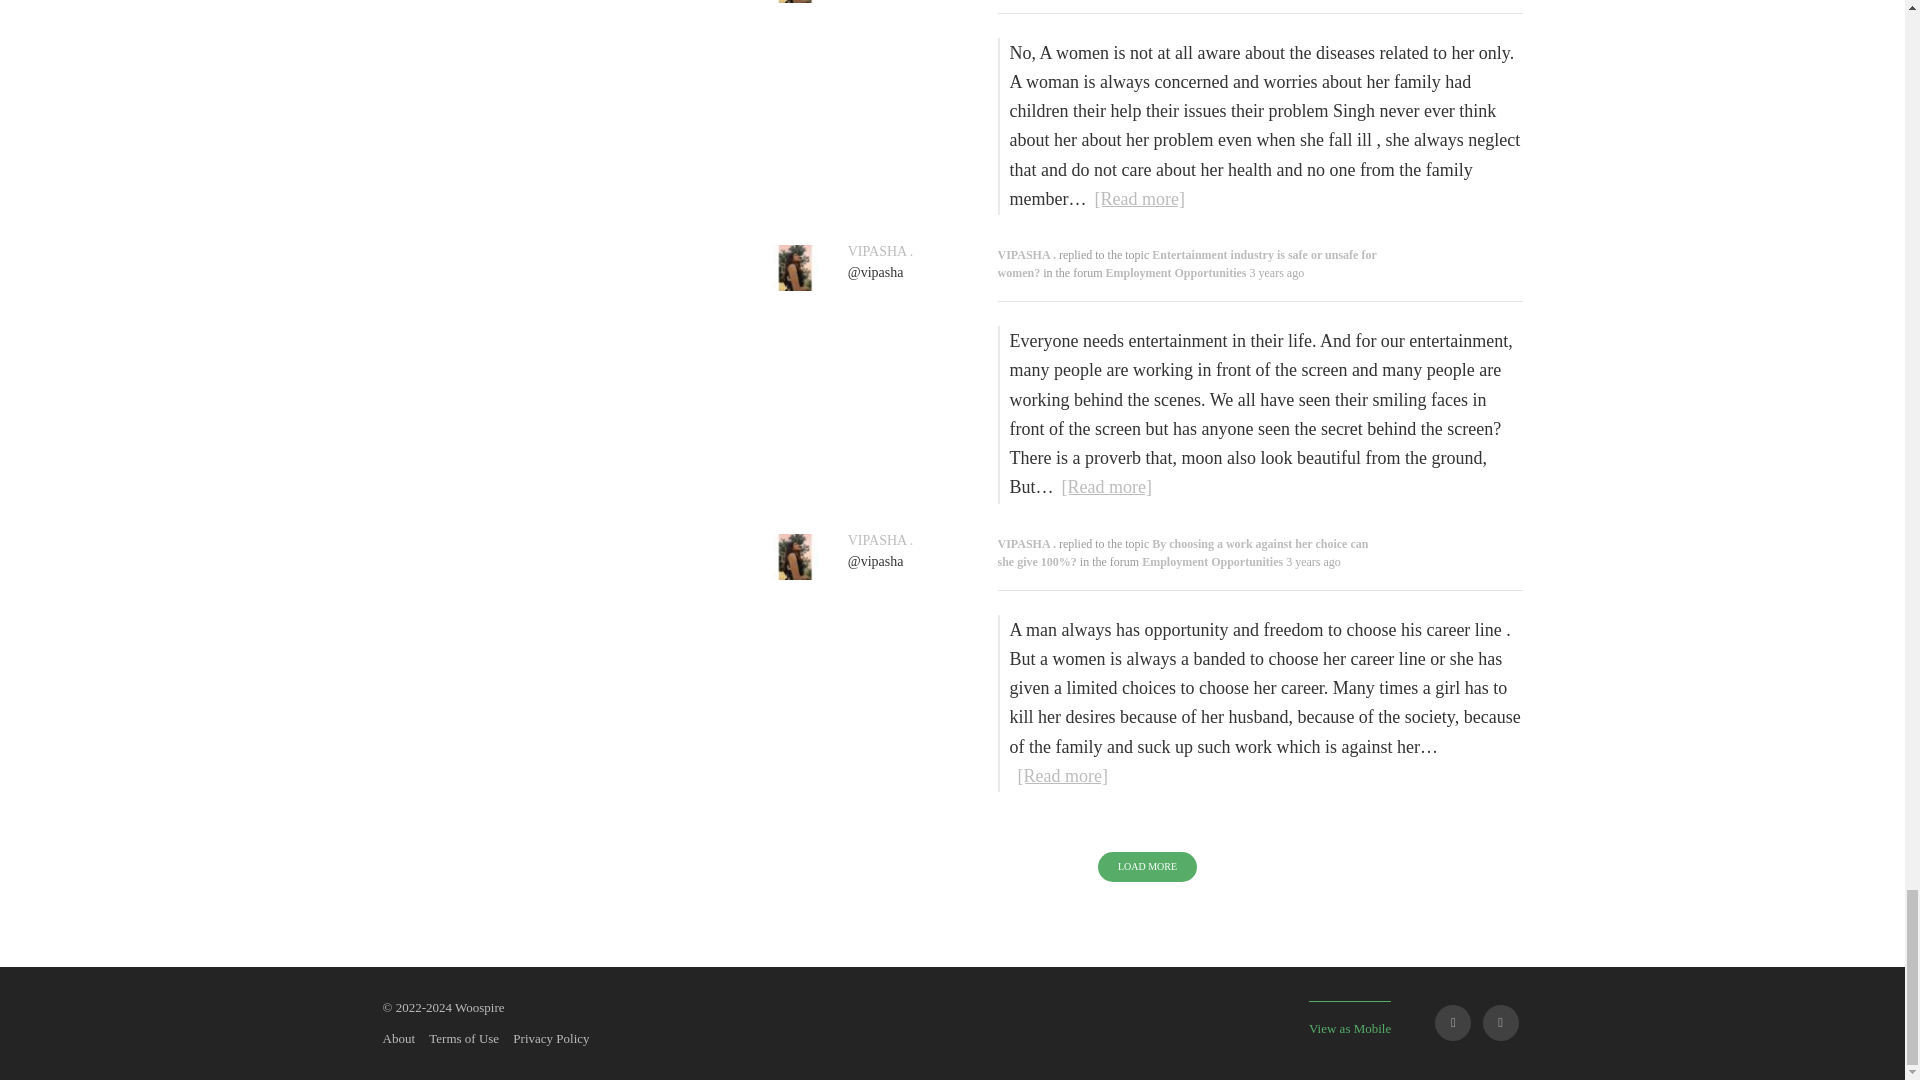 The height and width of the screenshot is (1080, 1920). I want to click on facebook, so click(1452, 1023).